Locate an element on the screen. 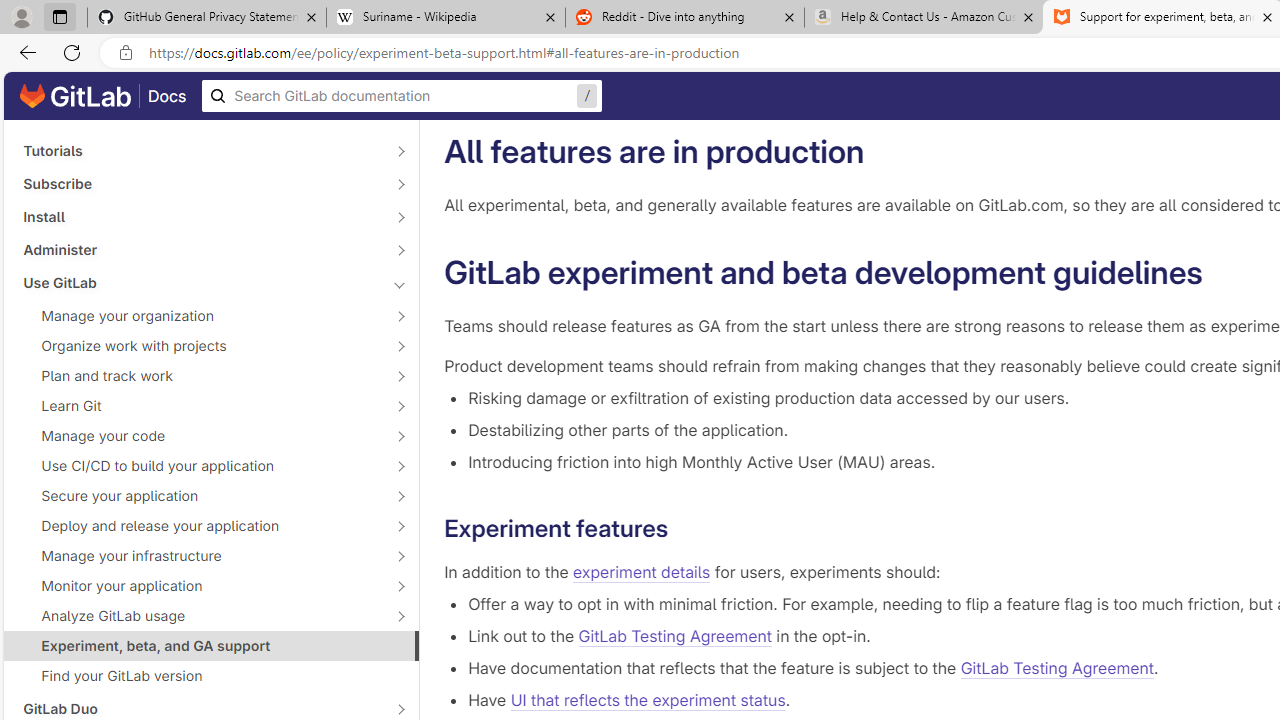  Tutorials is located at coordinates (200, 151).